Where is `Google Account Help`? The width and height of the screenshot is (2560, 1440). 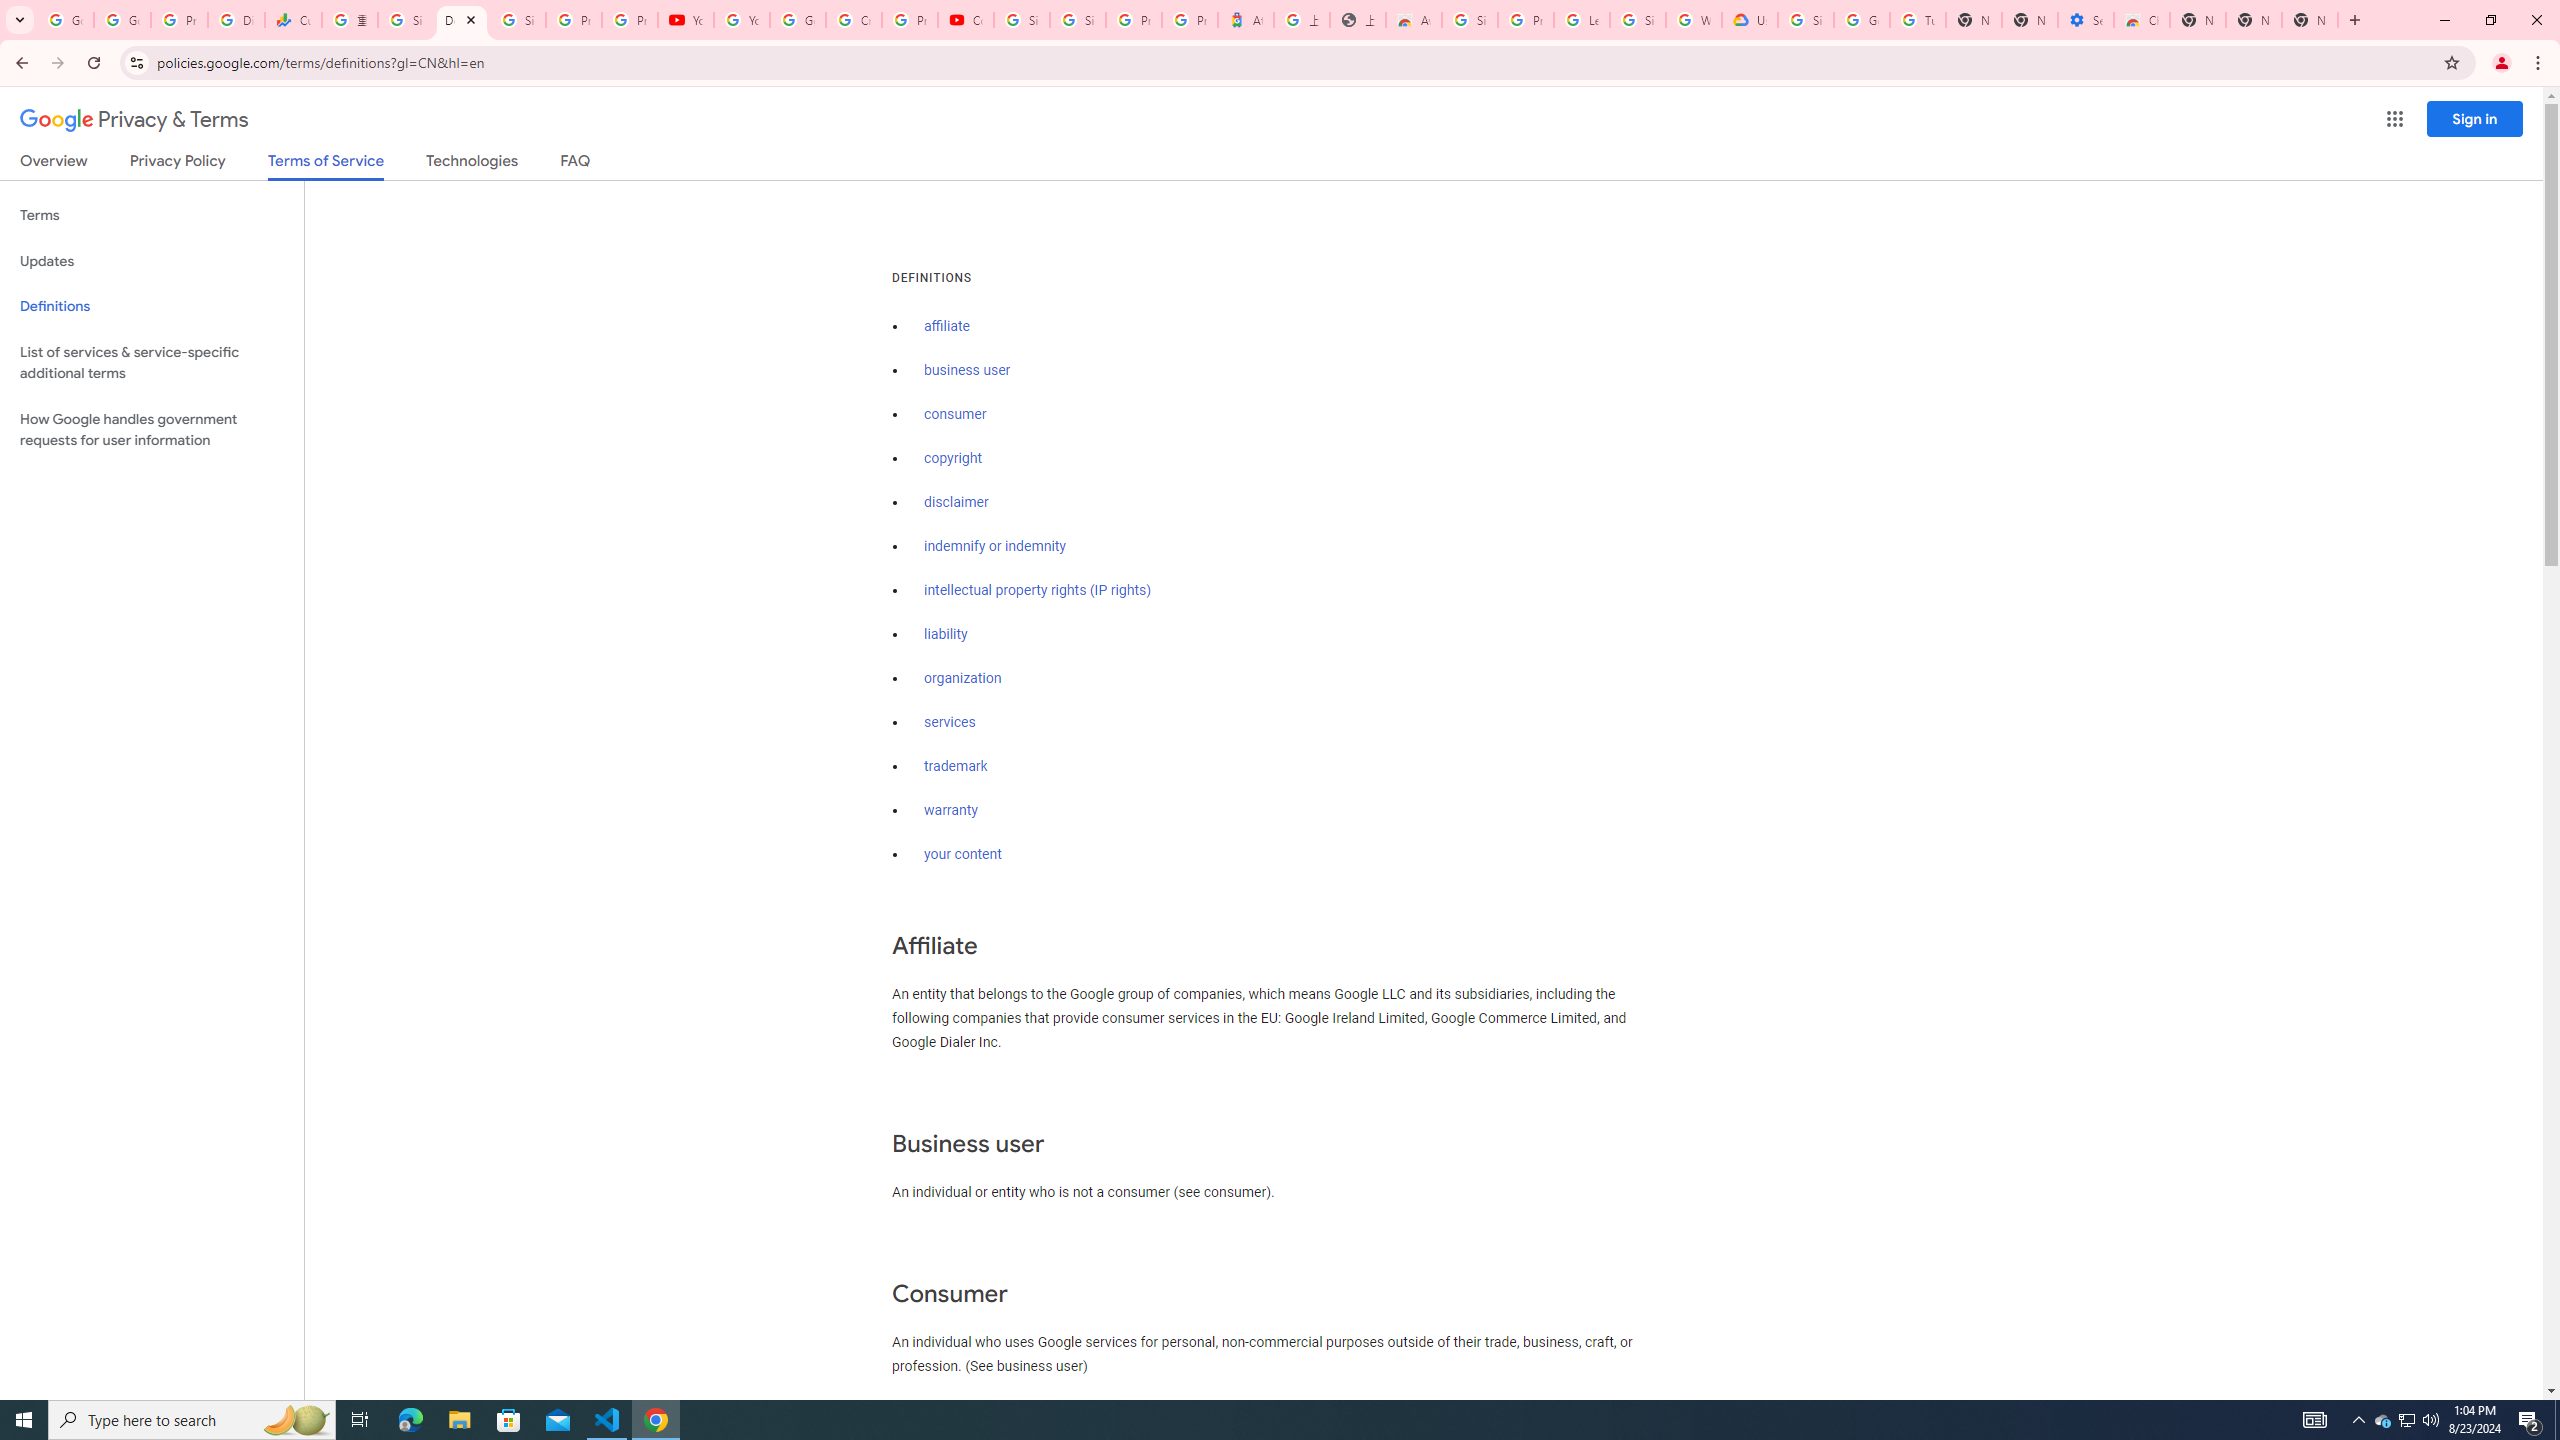
Google Account Help is located at coordinates (1862, 20).